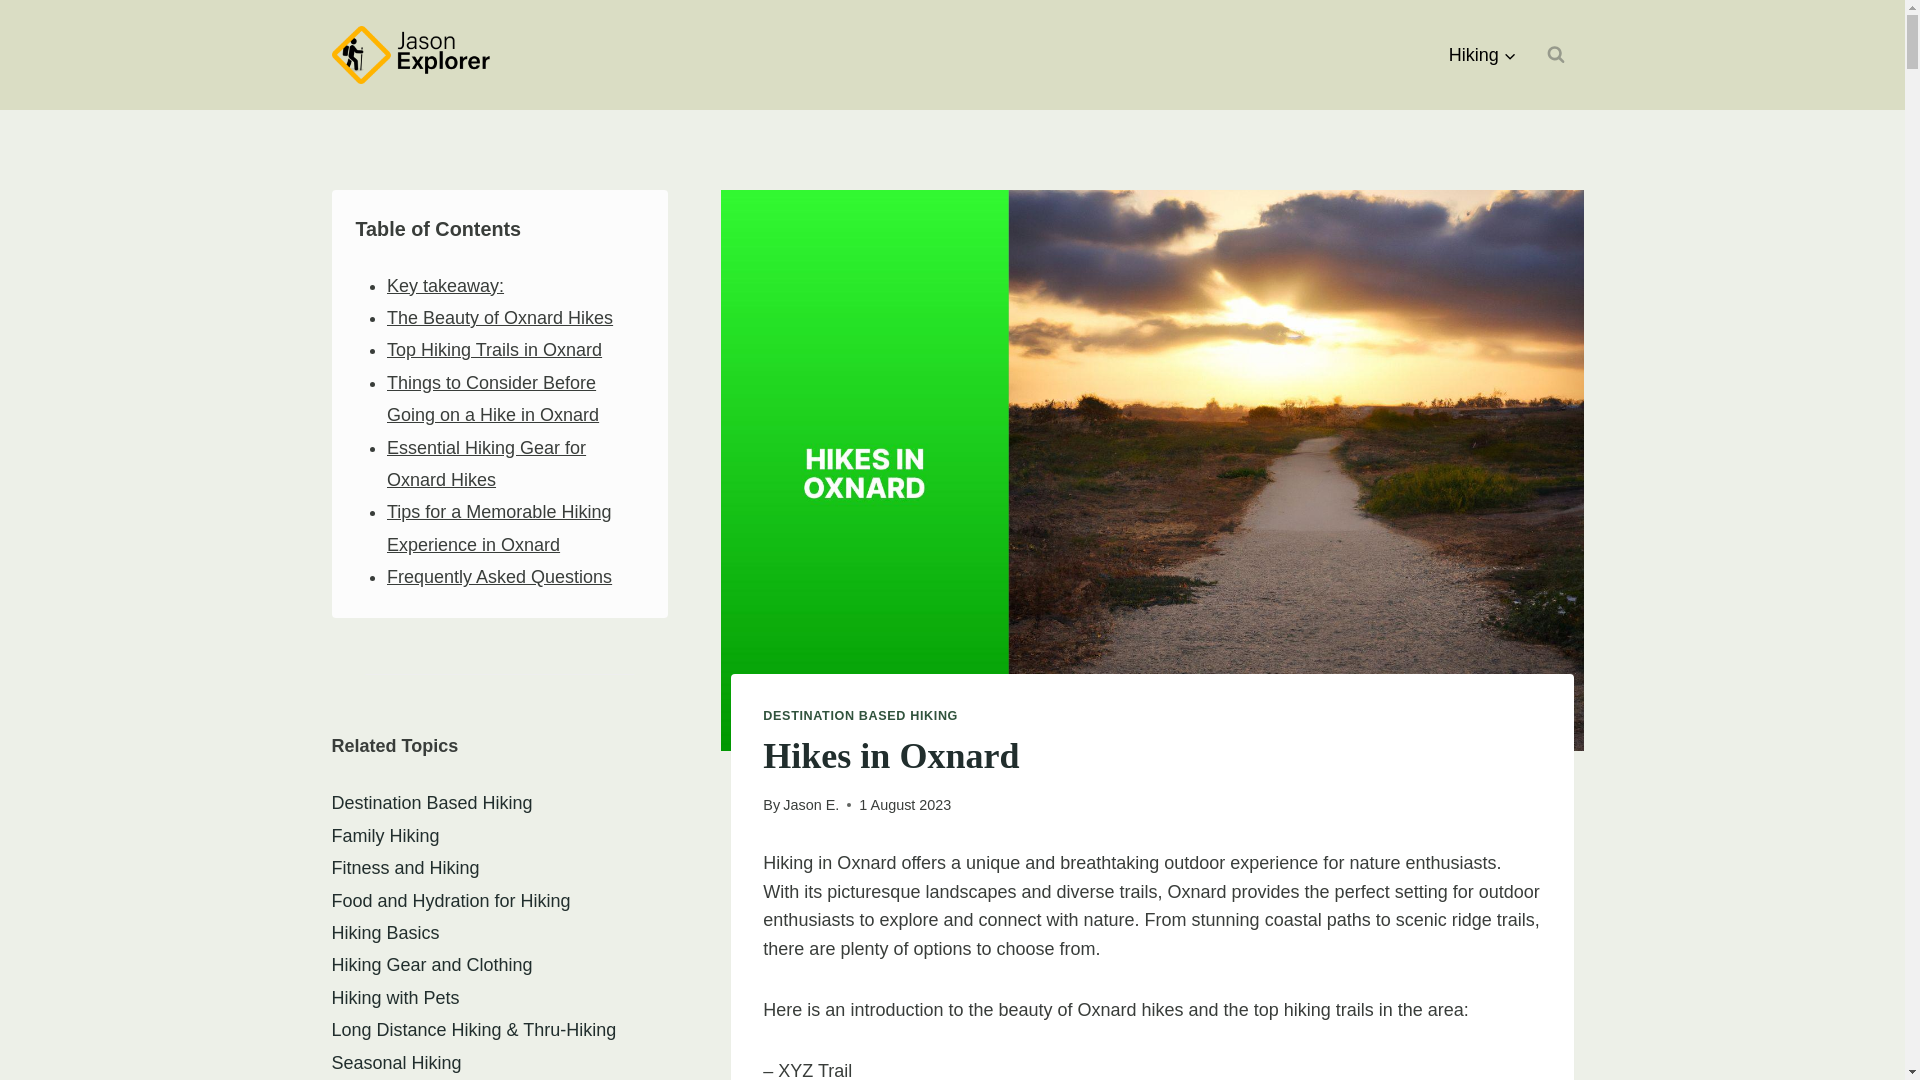  Describe the element at coordinates (860, 715) in the screenshot. I see `DESTINATION BASED HIKING` at that location.